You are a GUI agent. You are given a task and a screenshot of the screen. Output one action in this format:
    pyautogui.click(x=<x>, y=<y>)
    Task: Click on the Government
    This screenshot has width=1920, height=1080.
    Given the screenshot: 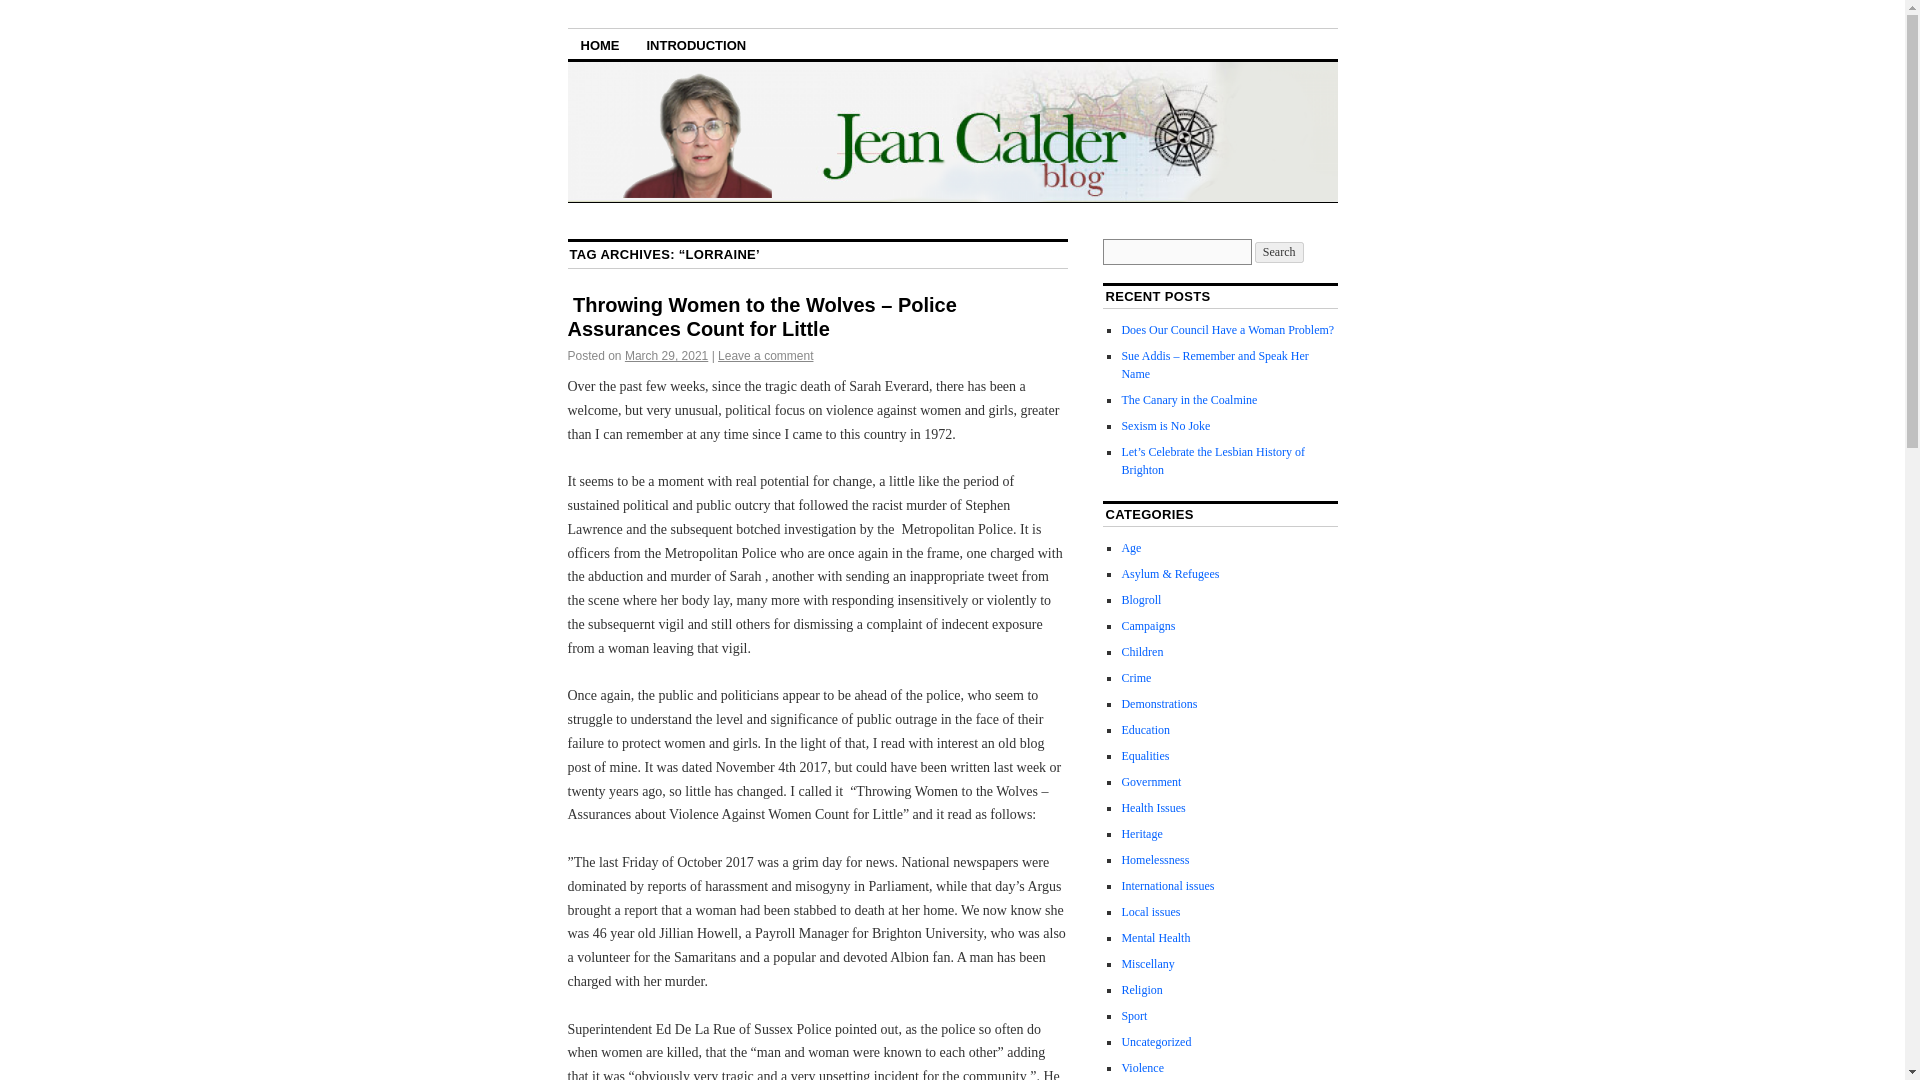 What is the action you would take?
    pyautogui.click(x=1150, y=782)
    